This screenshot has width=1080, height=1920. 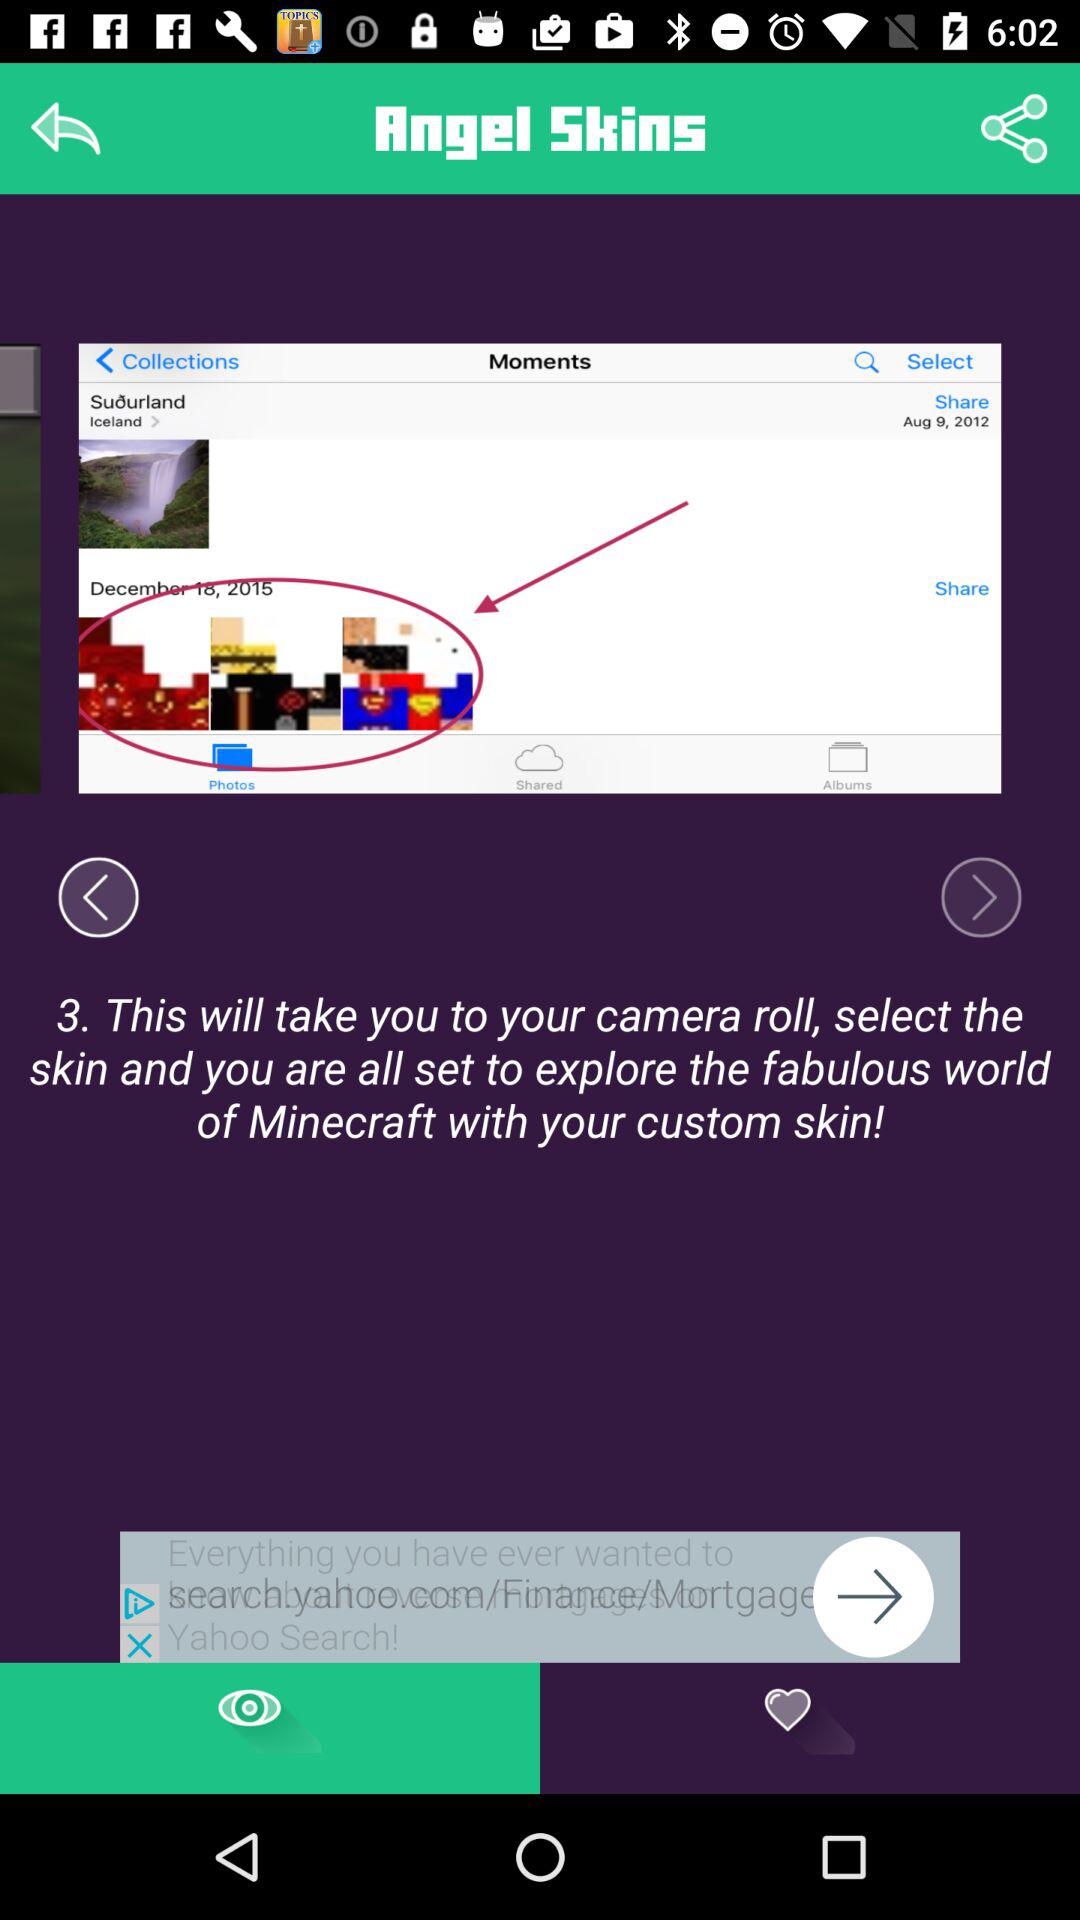 I want to click on go to back, so click(x=66, y=128).